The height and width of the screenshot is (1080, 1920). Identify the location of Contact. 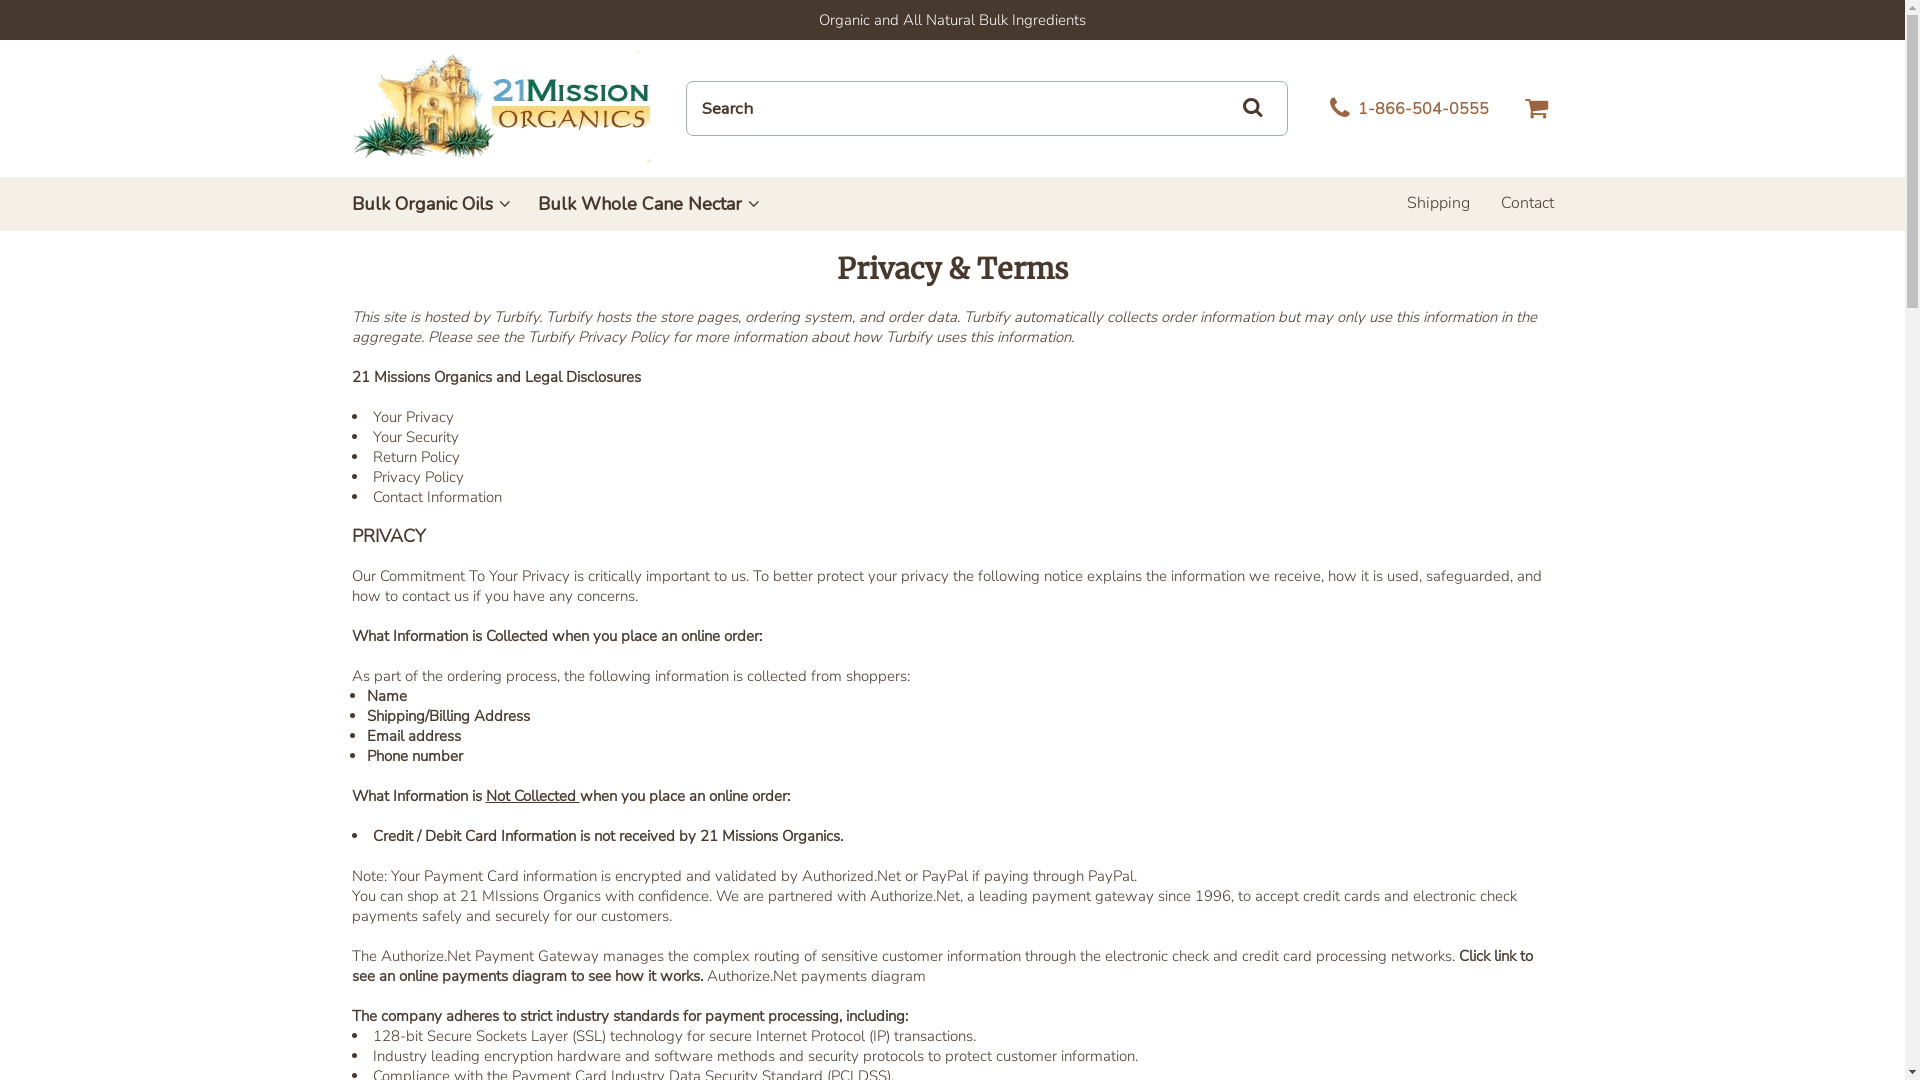
(1526, 203).